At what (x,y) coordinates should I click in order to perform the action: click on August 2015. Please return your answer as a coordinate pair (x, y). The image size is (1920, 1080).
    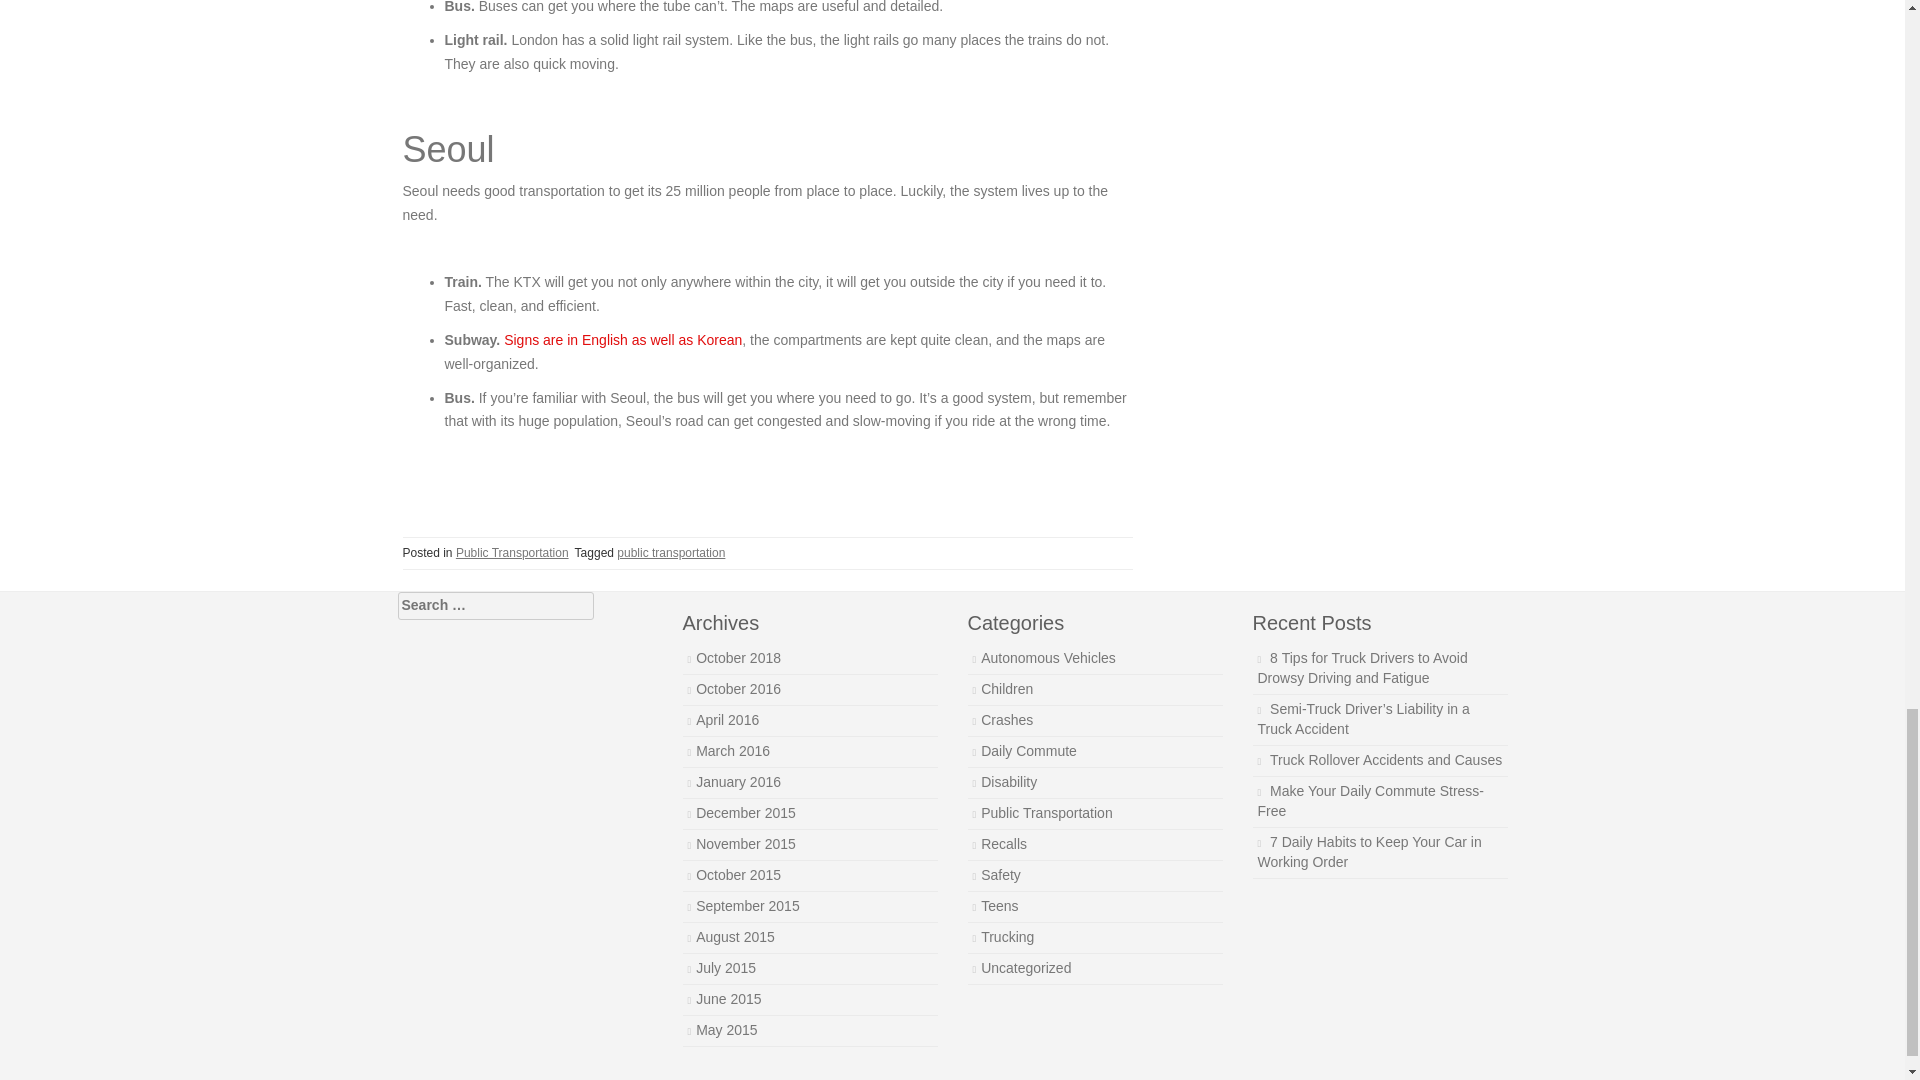
    Looking at the image, I should click on (735, 936).